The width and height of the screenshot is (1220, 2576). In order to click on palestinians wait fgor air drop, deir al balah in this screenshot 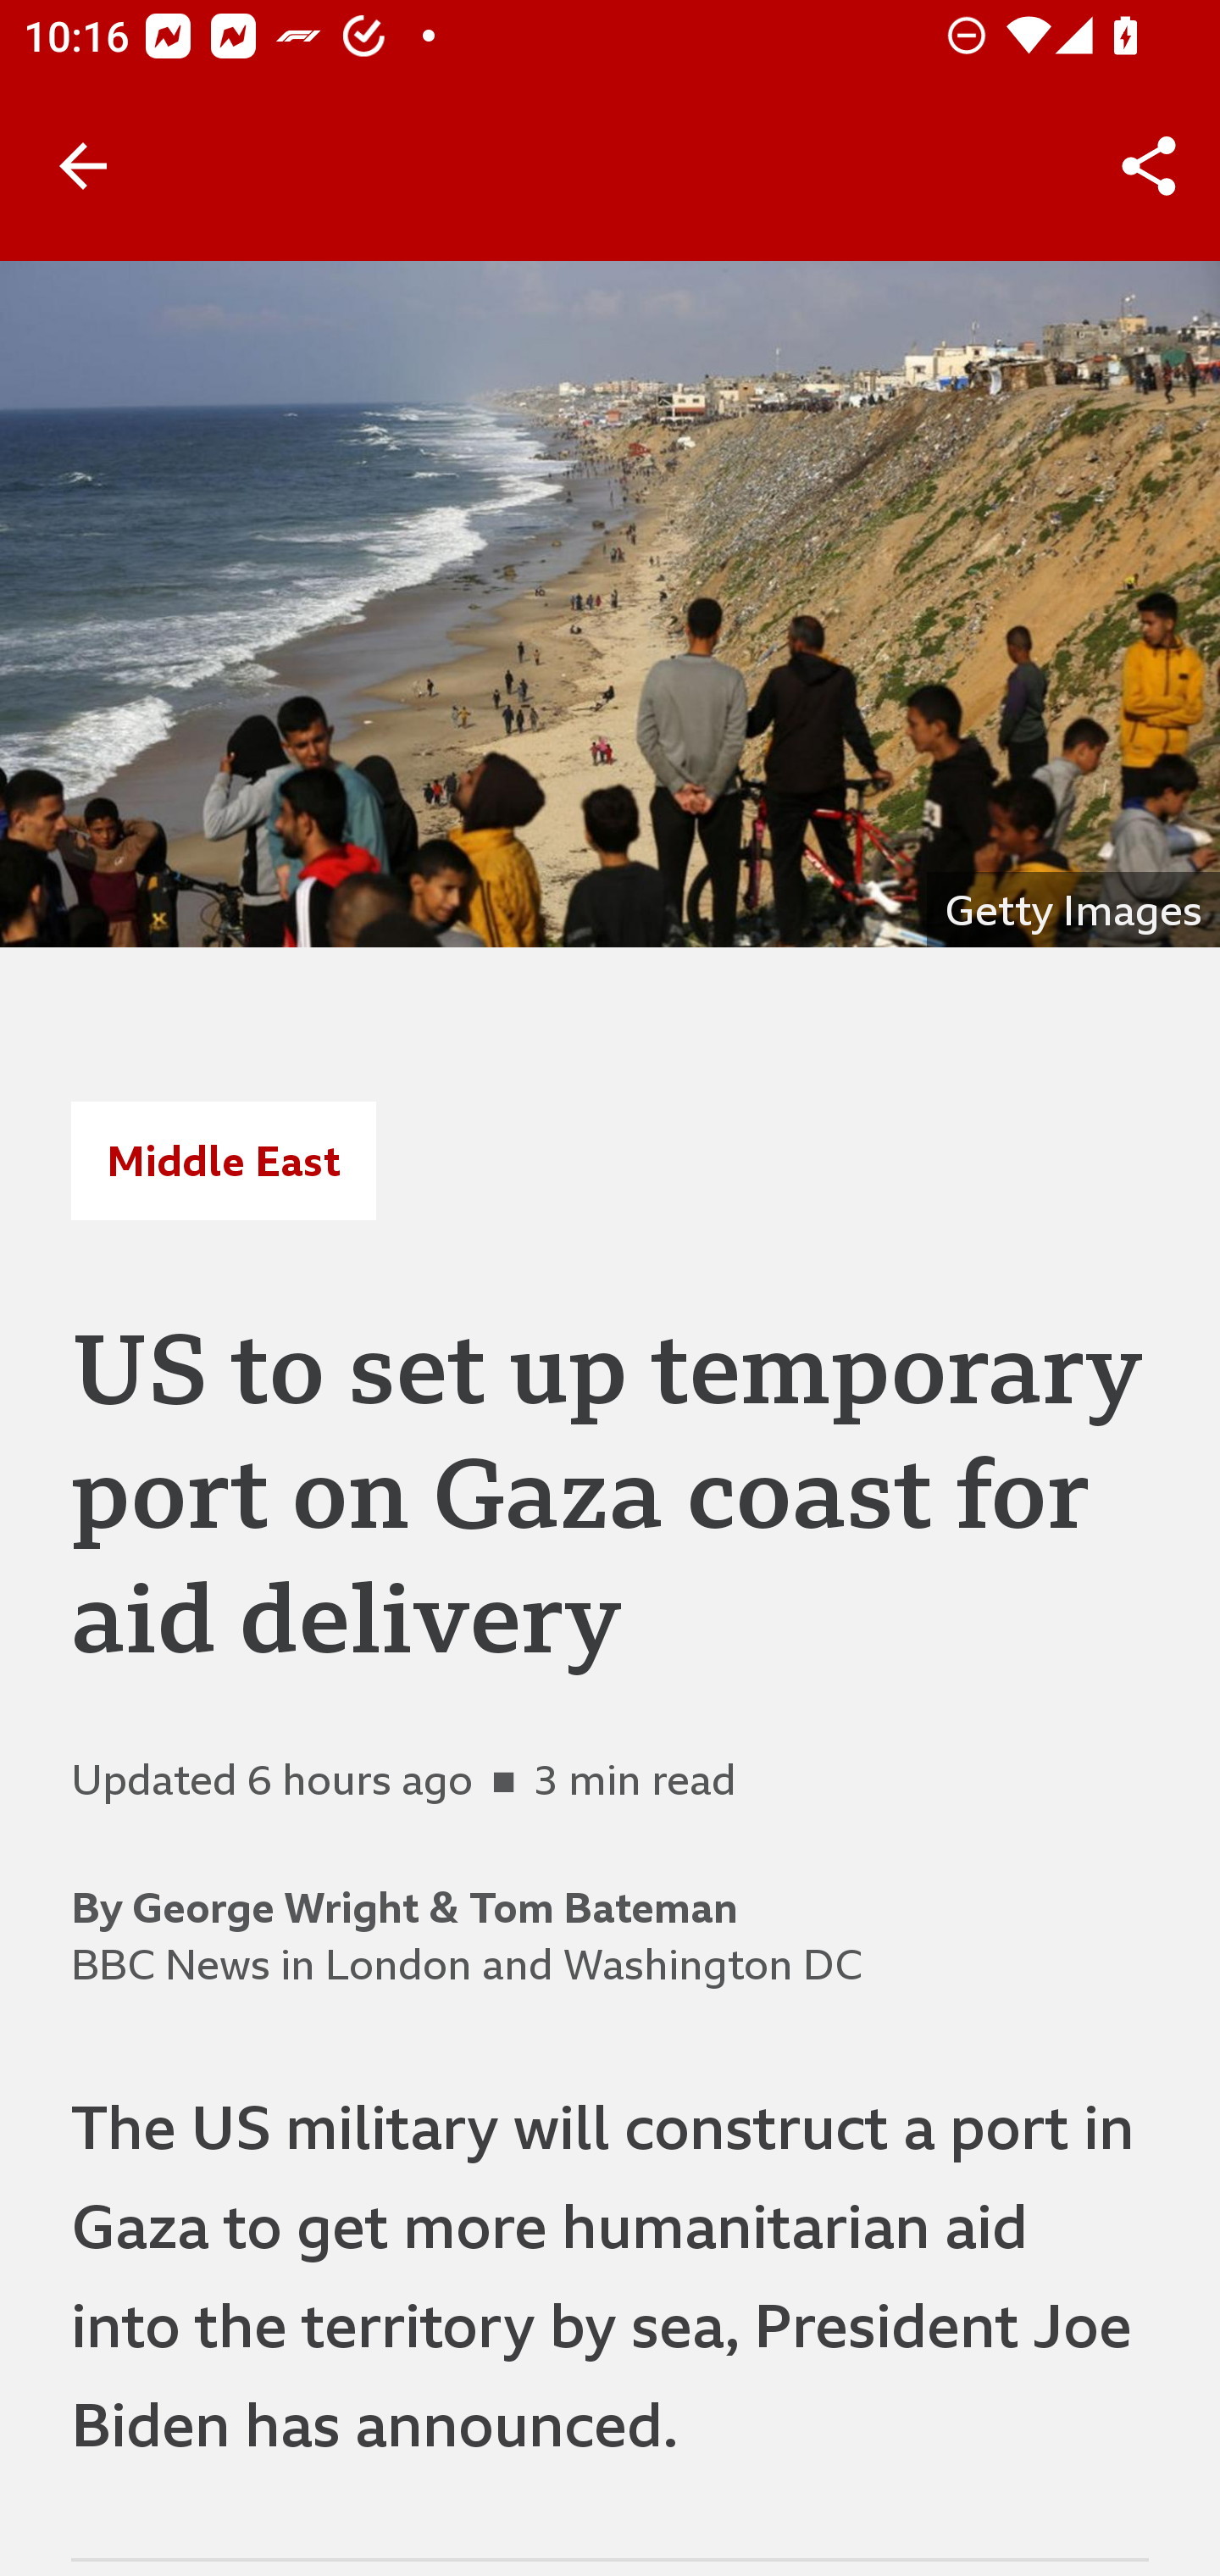, I will do `click(610, 603)`.